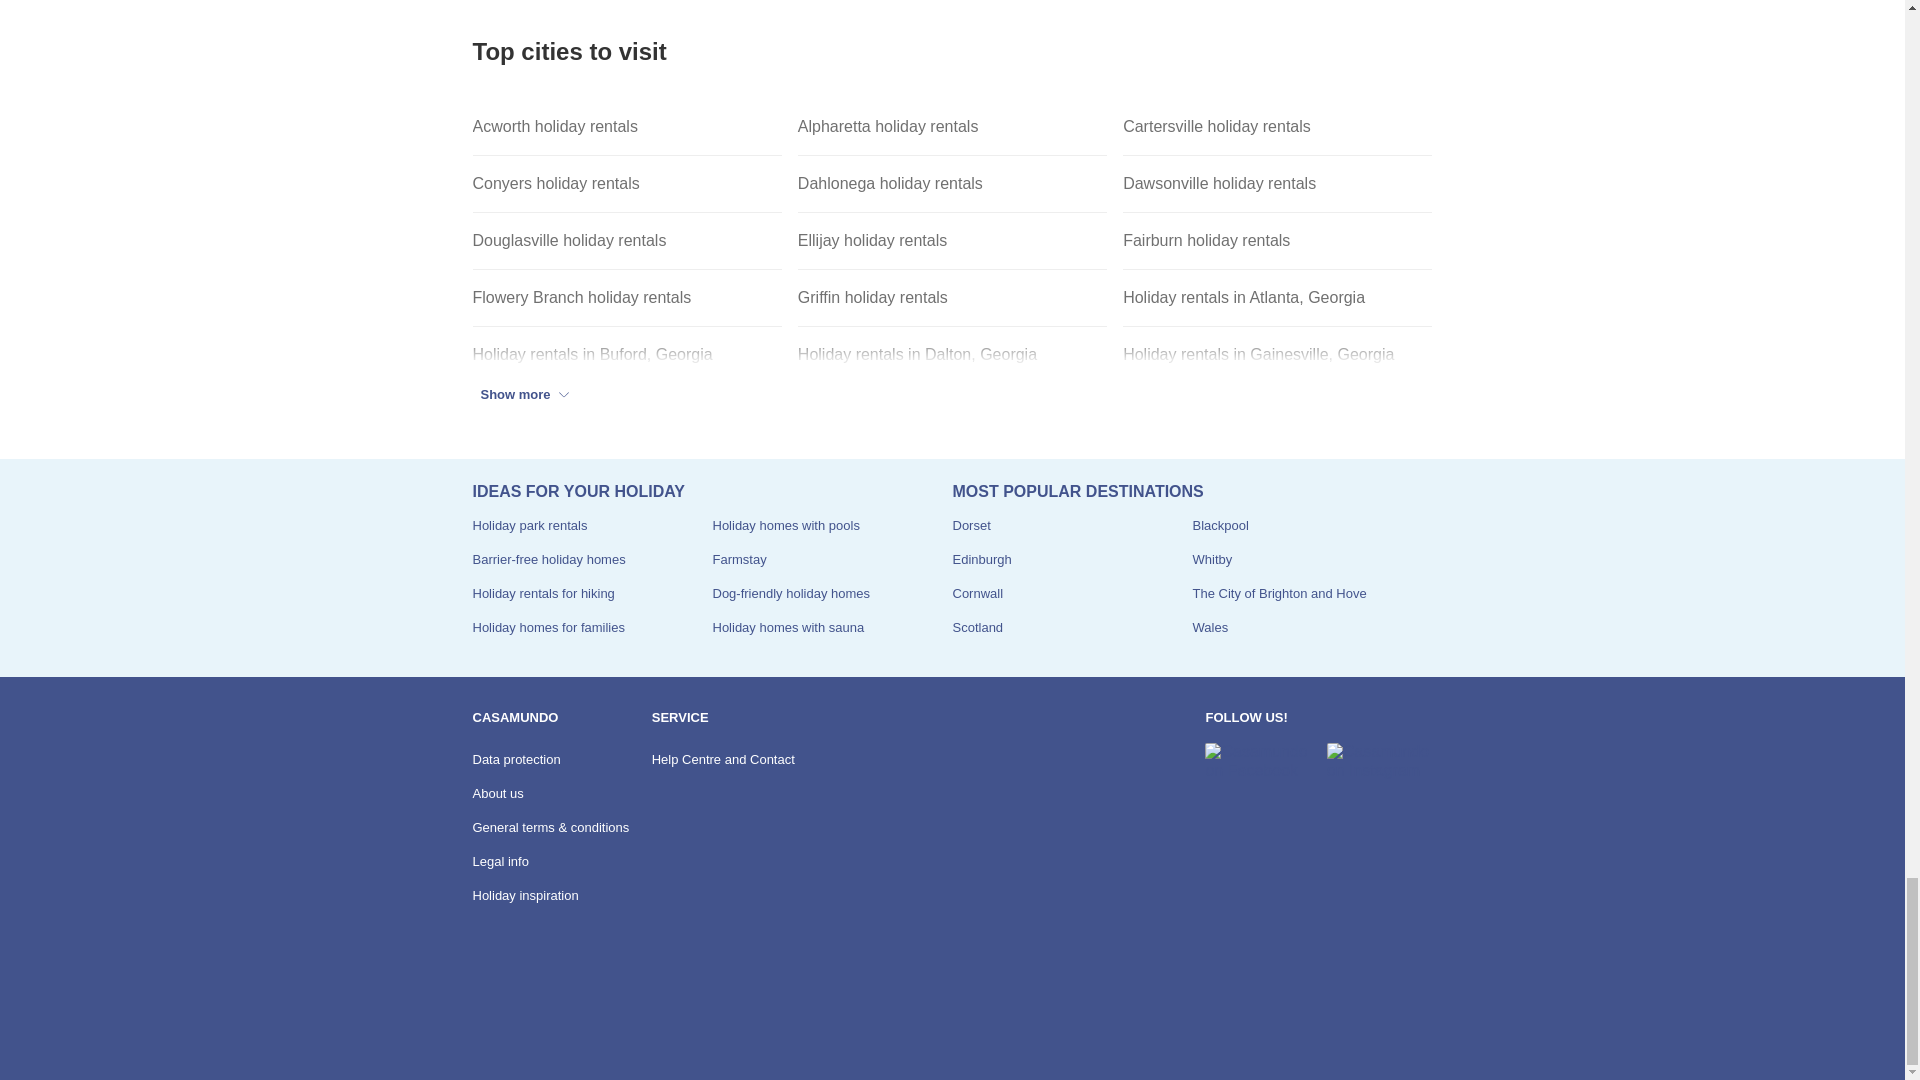 The image size is (1920, 1080). I want to click on Conyers holiday rentals, so click(626, 184).